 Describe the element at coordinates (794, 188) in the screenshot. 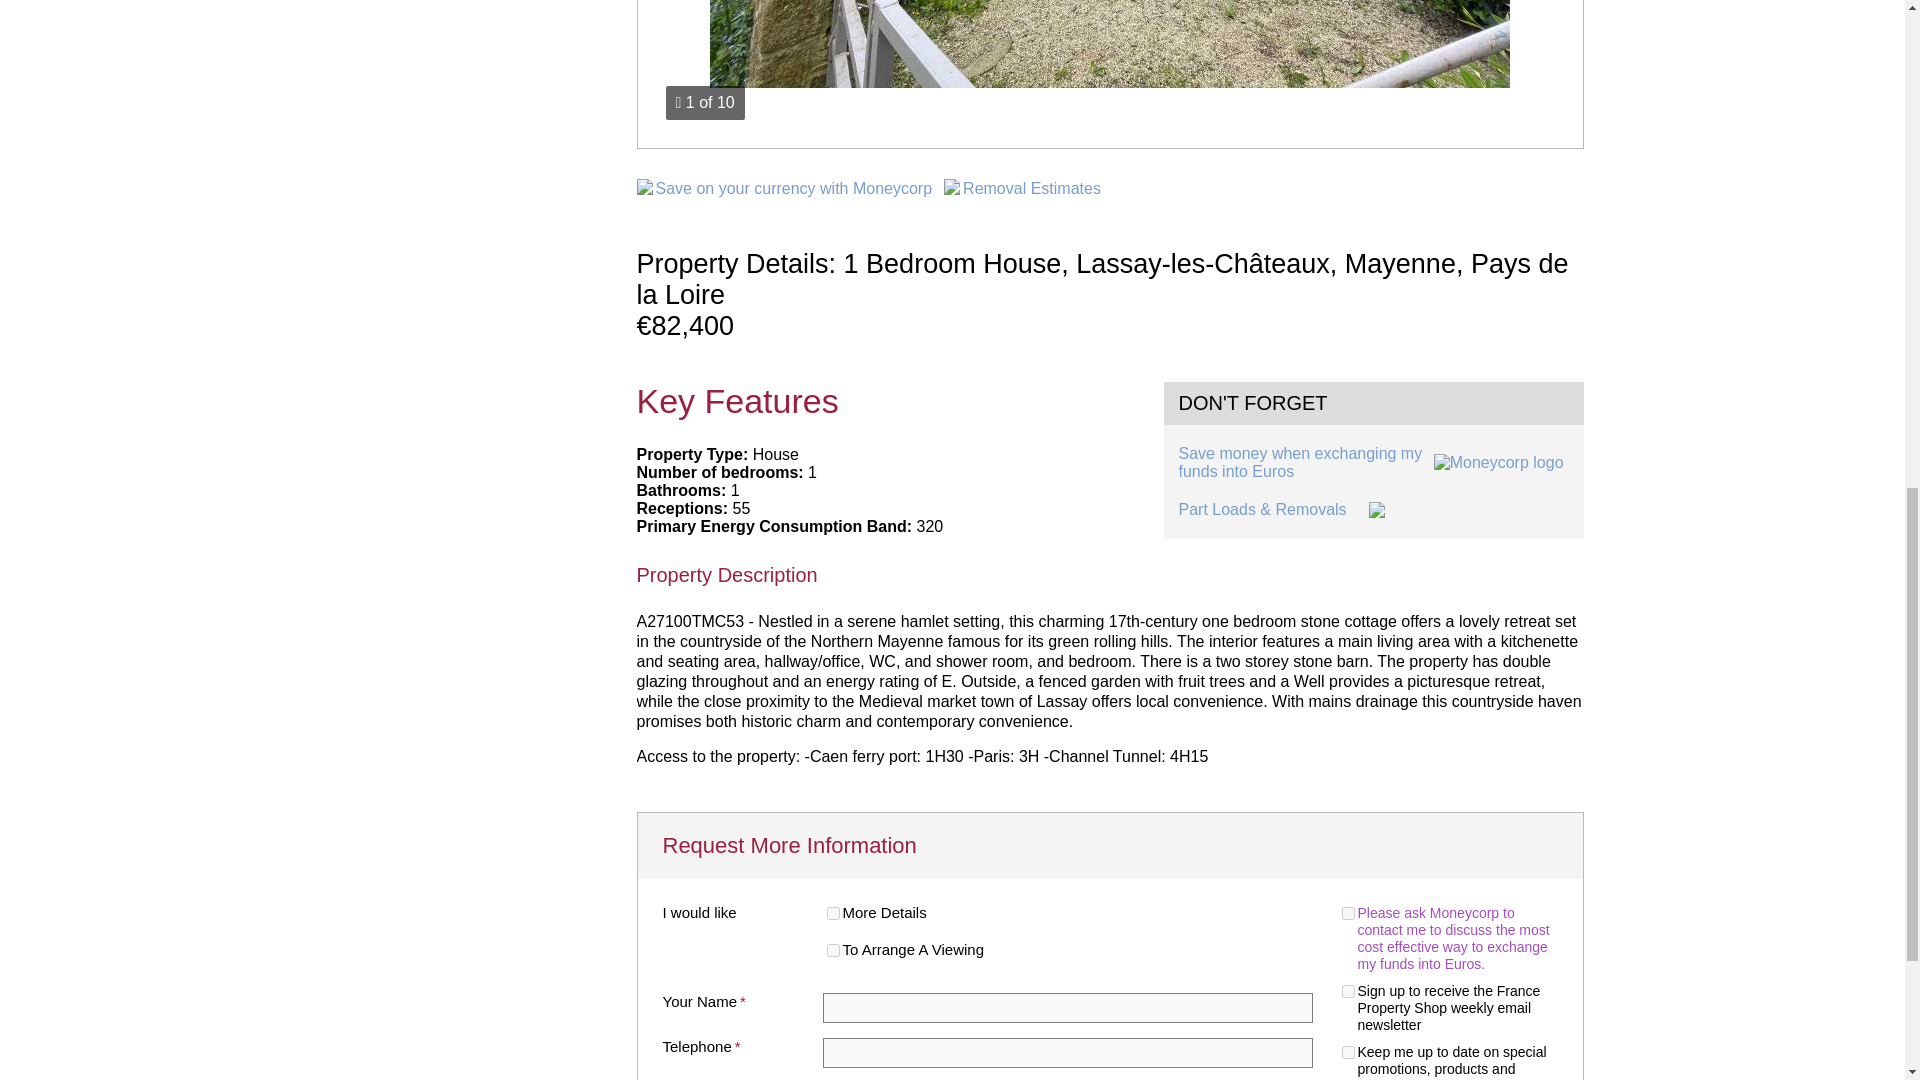

I see `Save on your currency with Moneycorp` at that location.